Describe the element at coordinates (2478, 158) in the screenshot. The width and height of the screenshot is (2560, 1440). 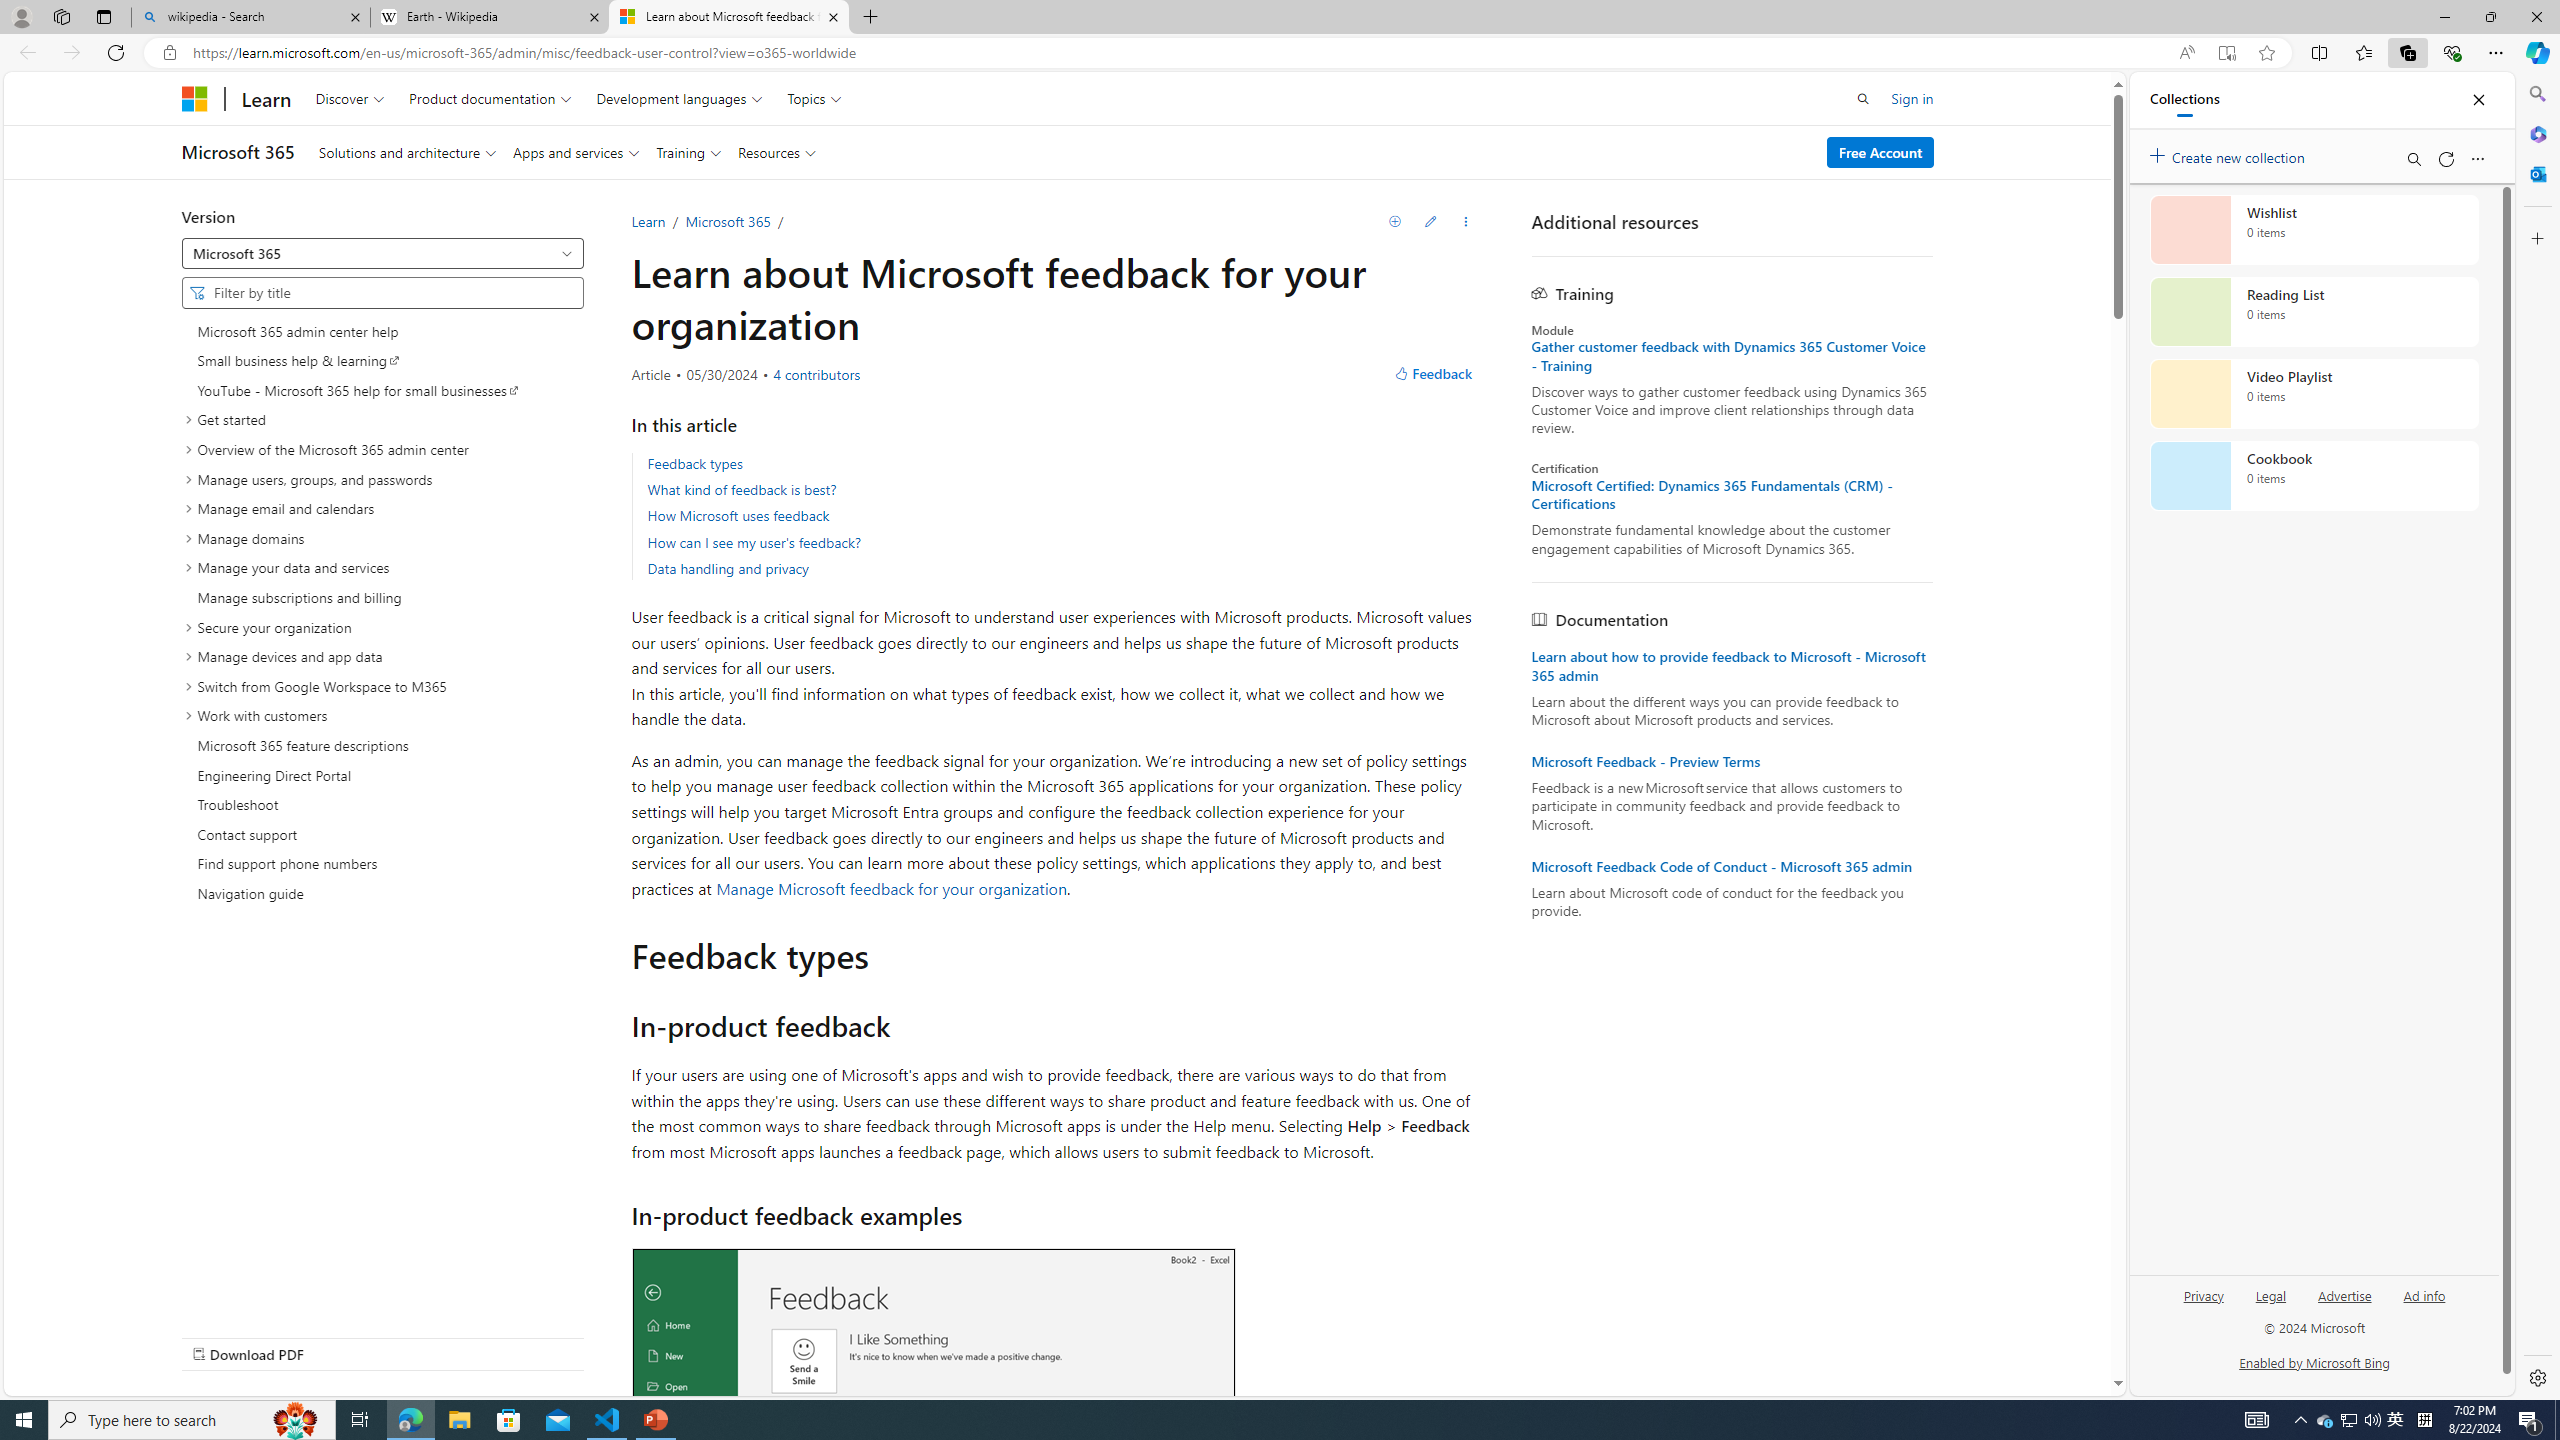
I see `More options menu` at that location.